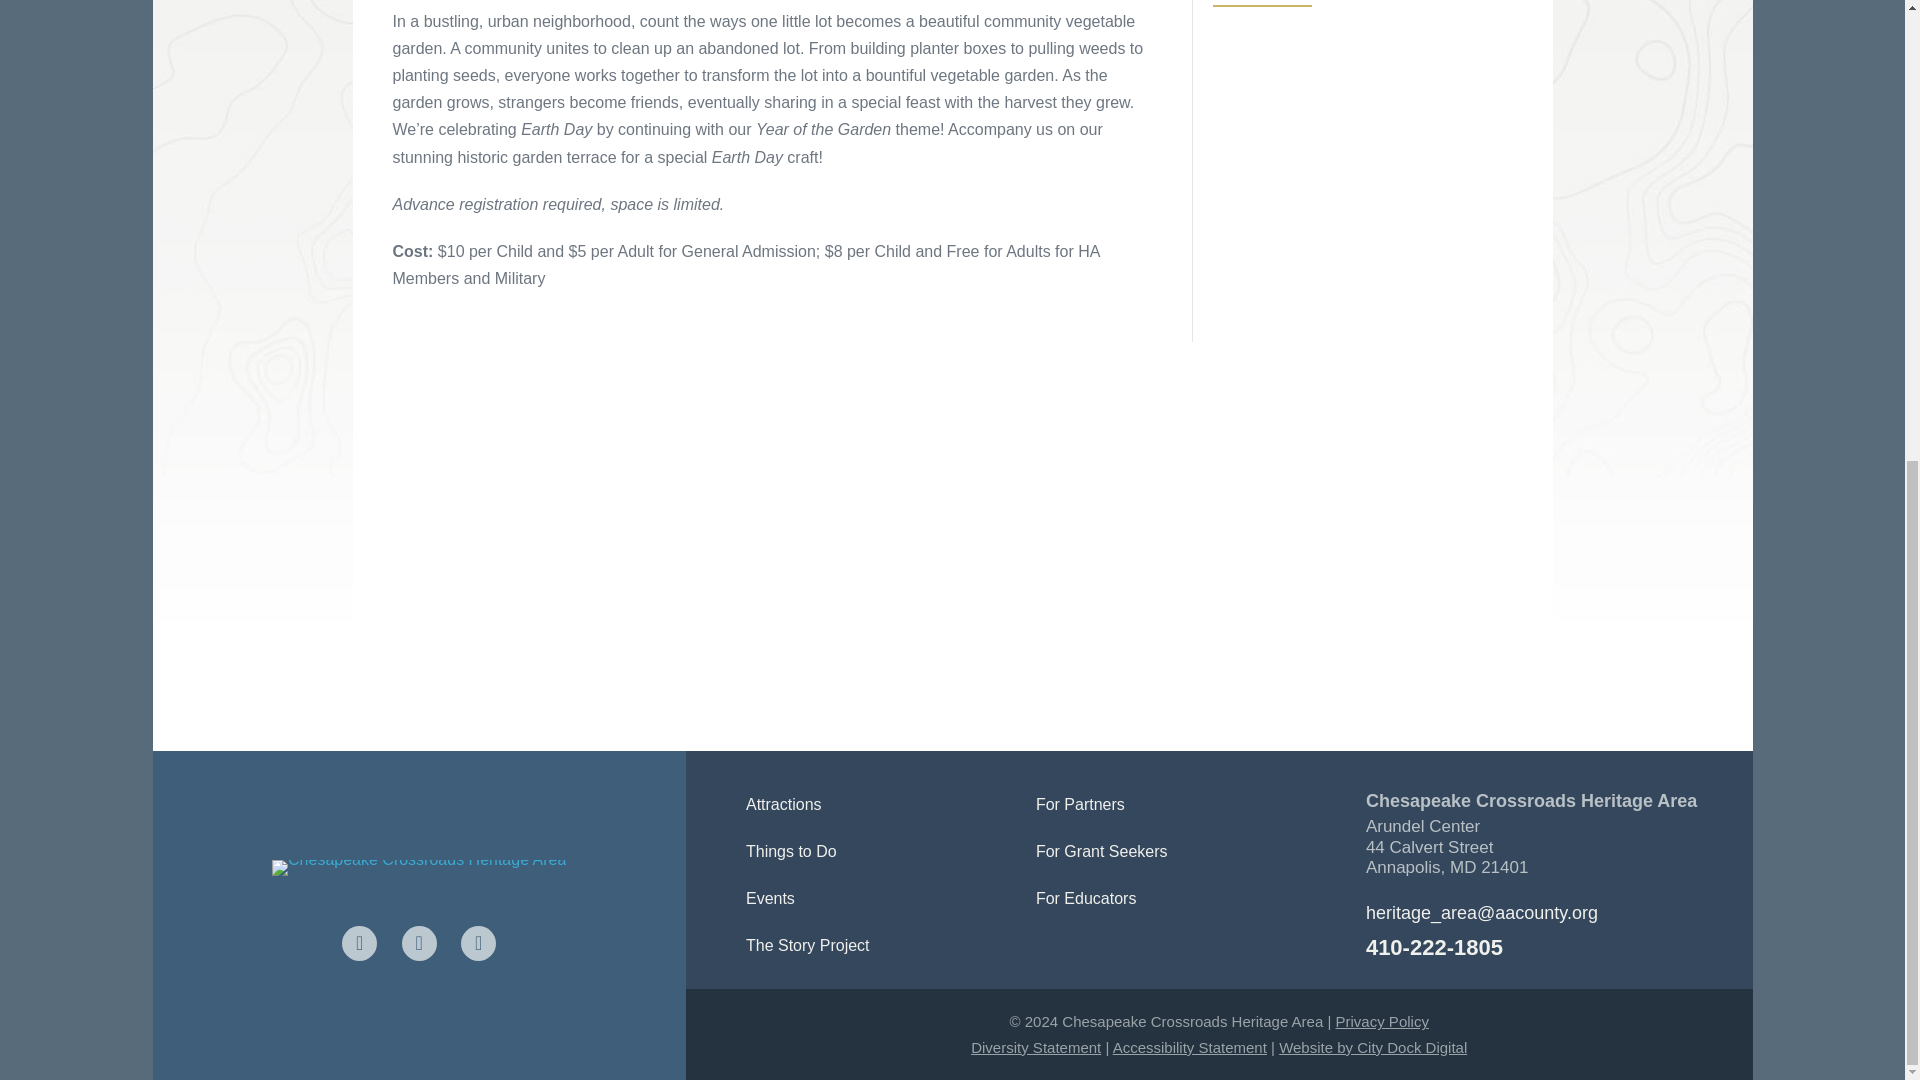 The image size is (1920, 1080). I want to click on ccha-logo-footer, so click(419, 867).